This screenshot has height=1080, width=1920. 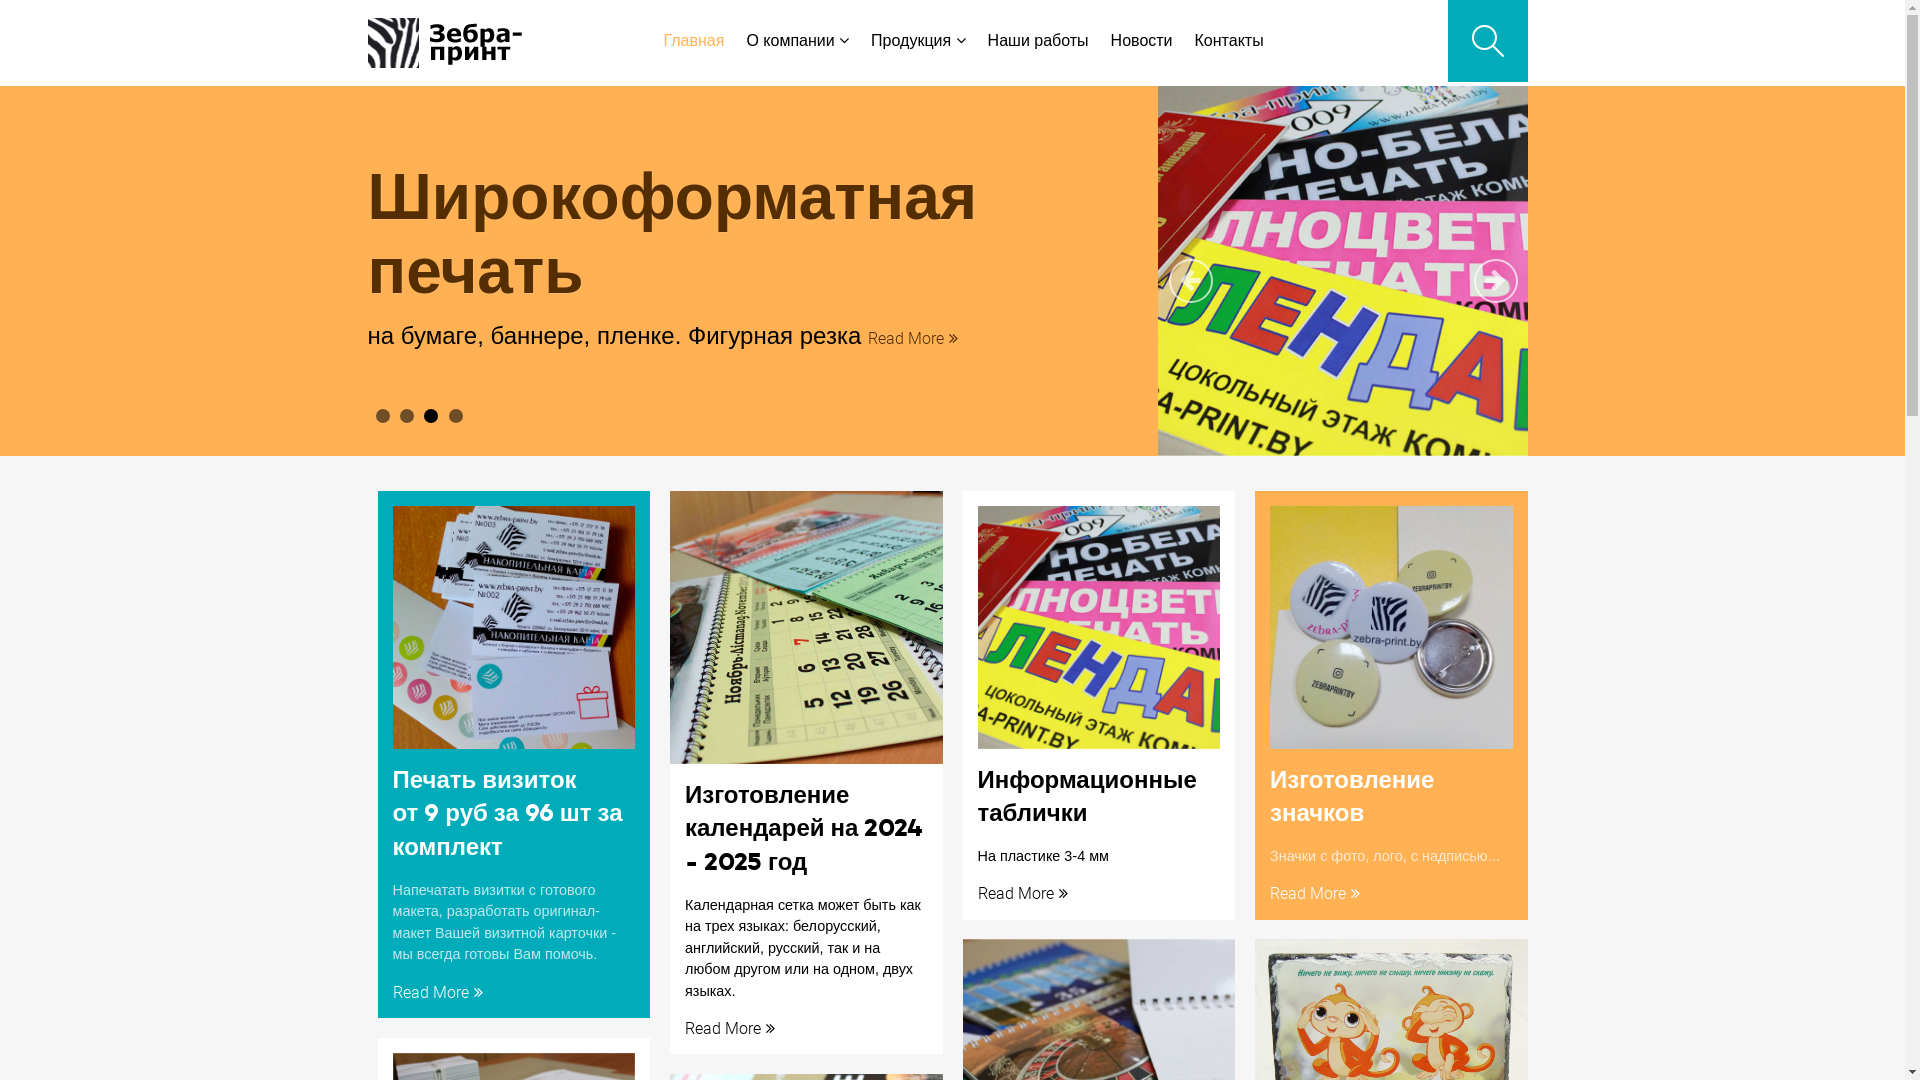 I want to click on Read More, so click(x=440, y=992).